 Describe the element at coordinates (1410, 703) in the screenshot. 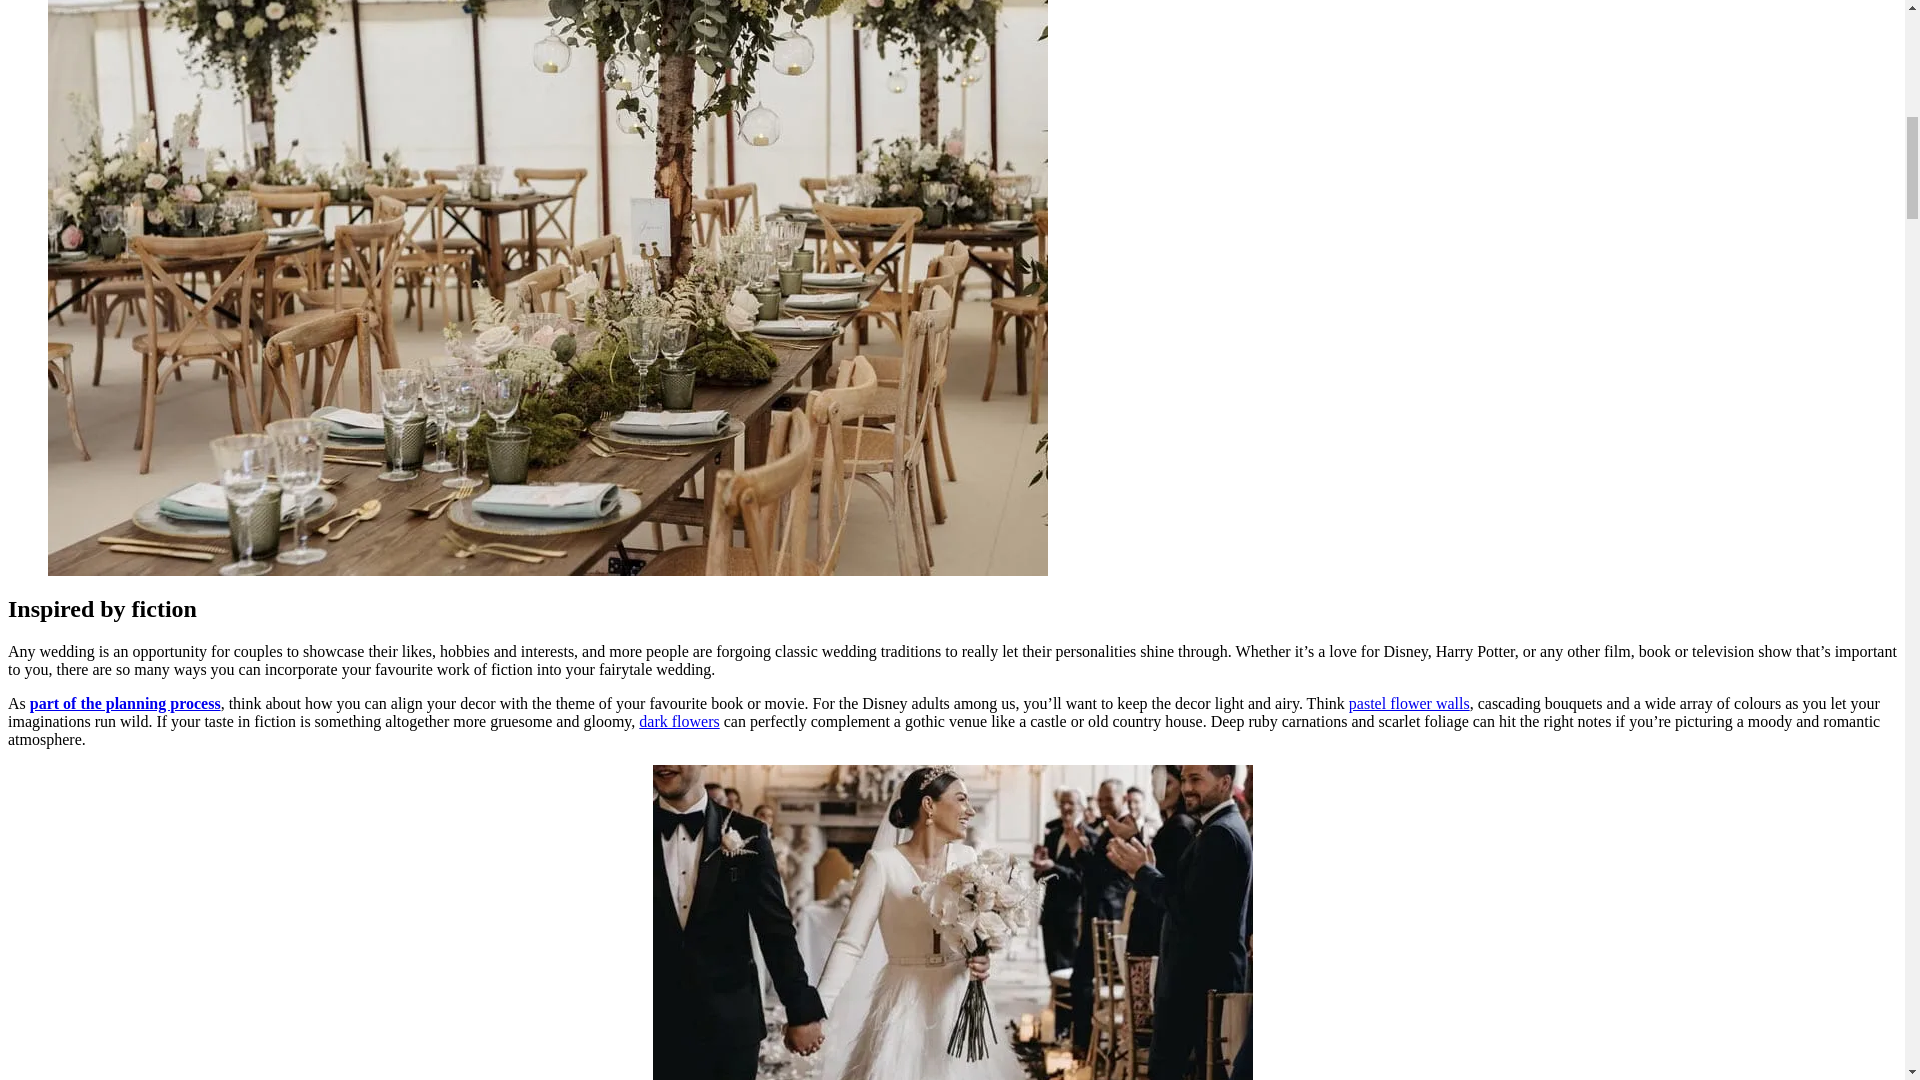

I see `pastel flower walls` at that location.